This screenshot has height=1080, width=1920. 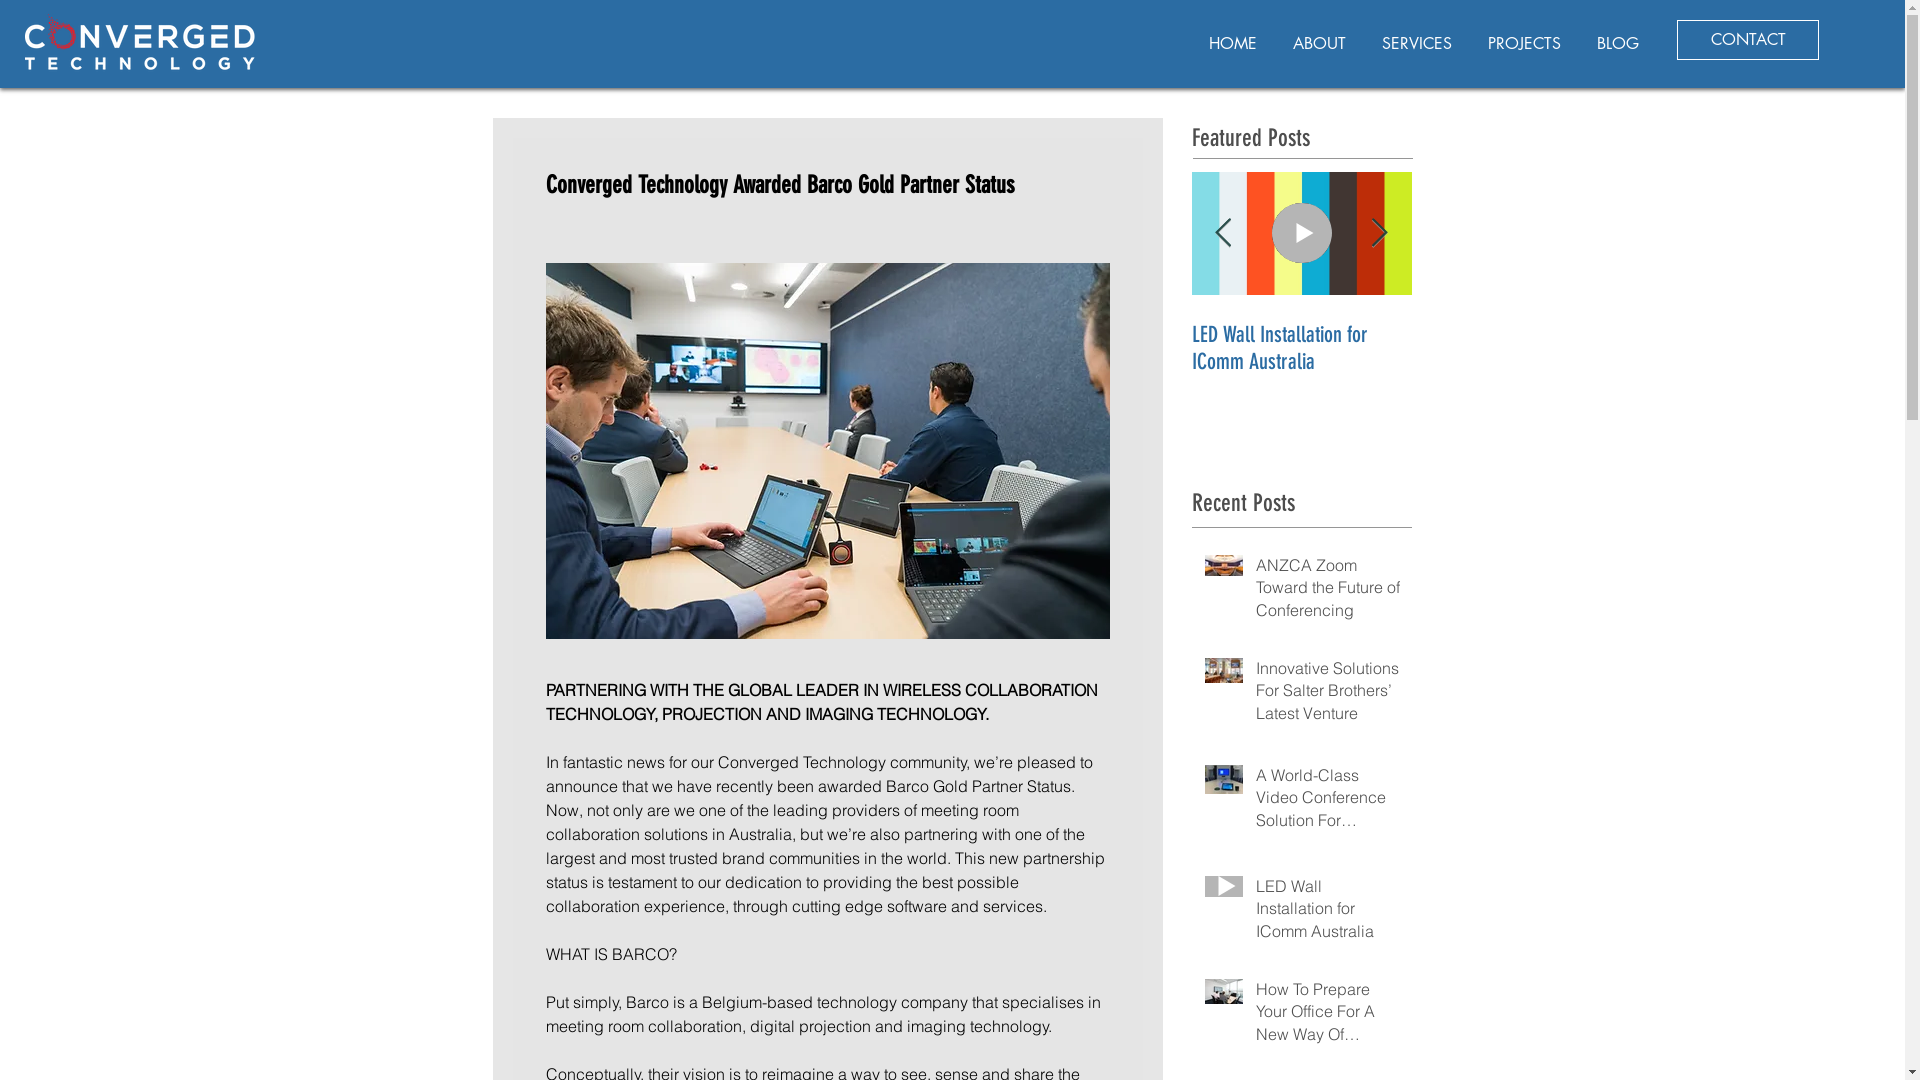 What do you see at coordinates (1328, 912) in the screenshot?
I see `LED Wall Installation for IComm Australia` at bounding box center [1328, 912].